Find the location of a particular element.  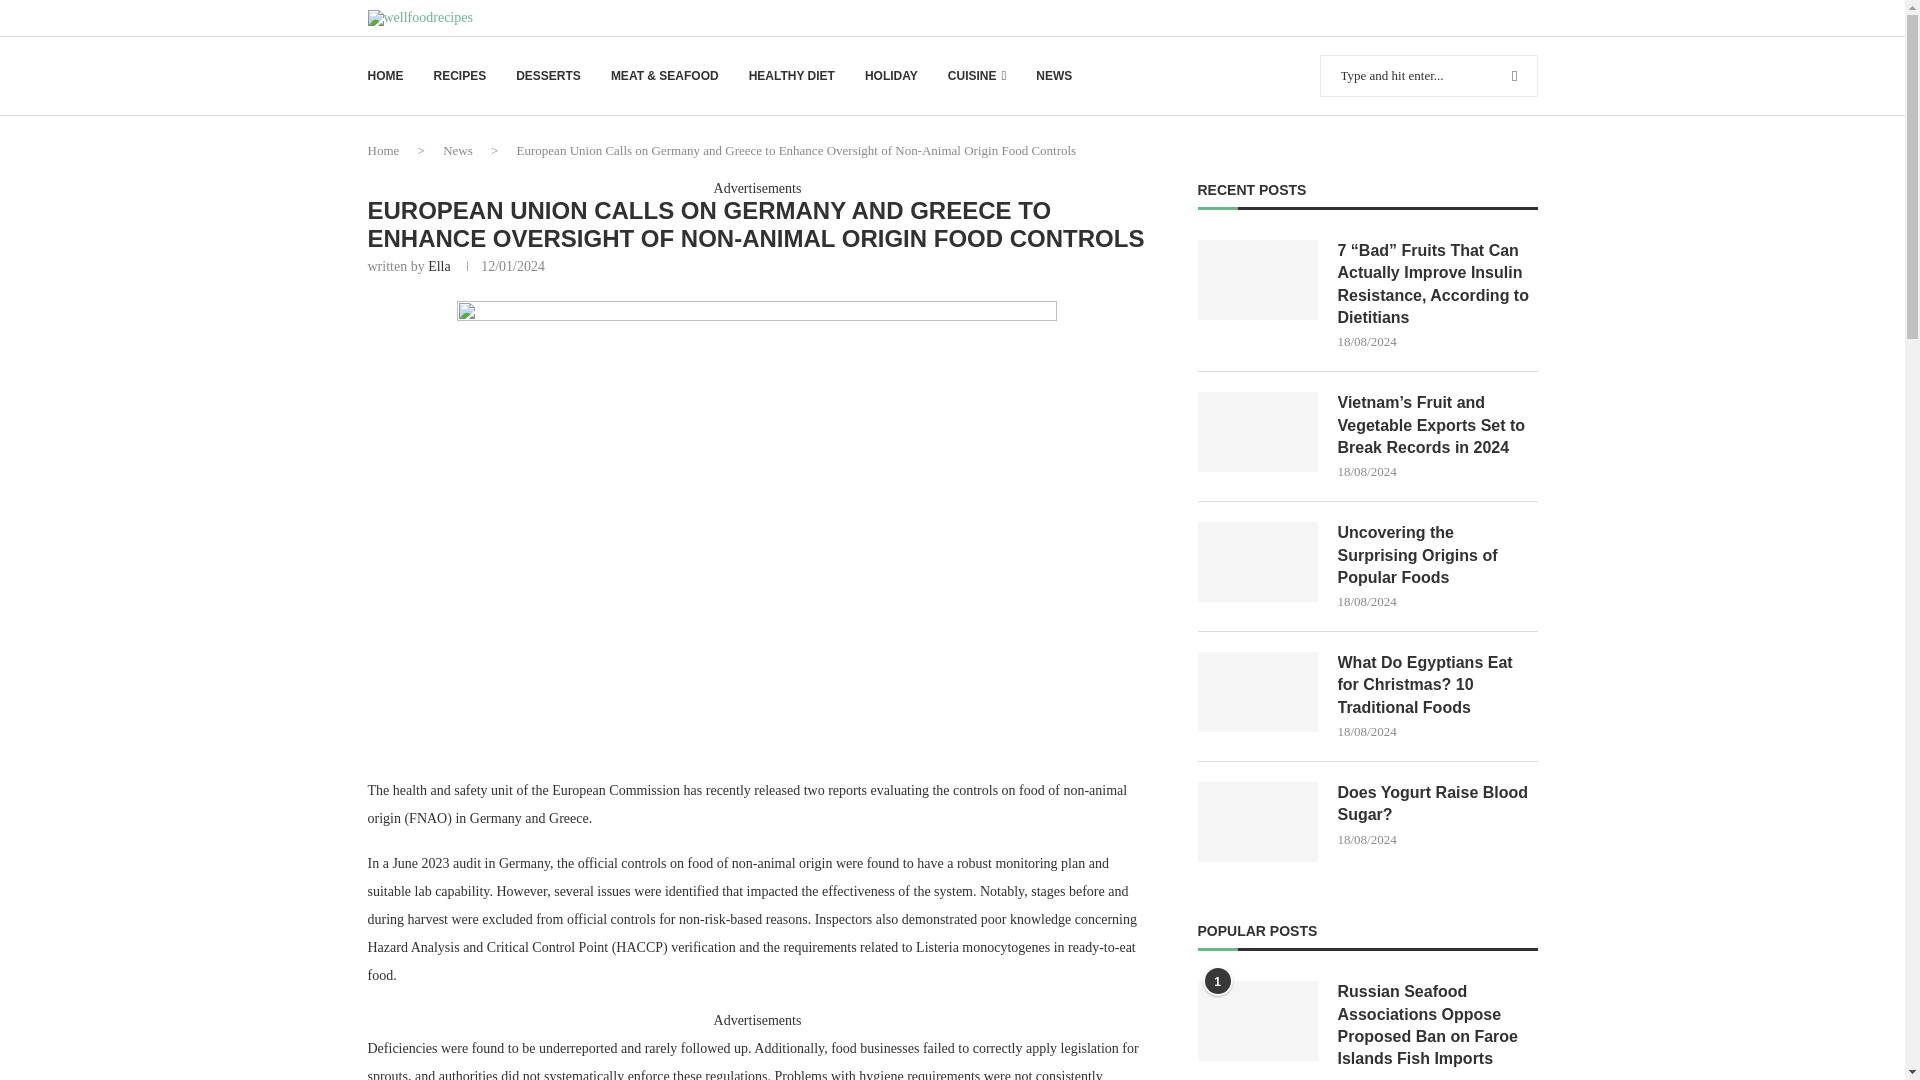

DESSERTS is located at coordinates (548, 76).